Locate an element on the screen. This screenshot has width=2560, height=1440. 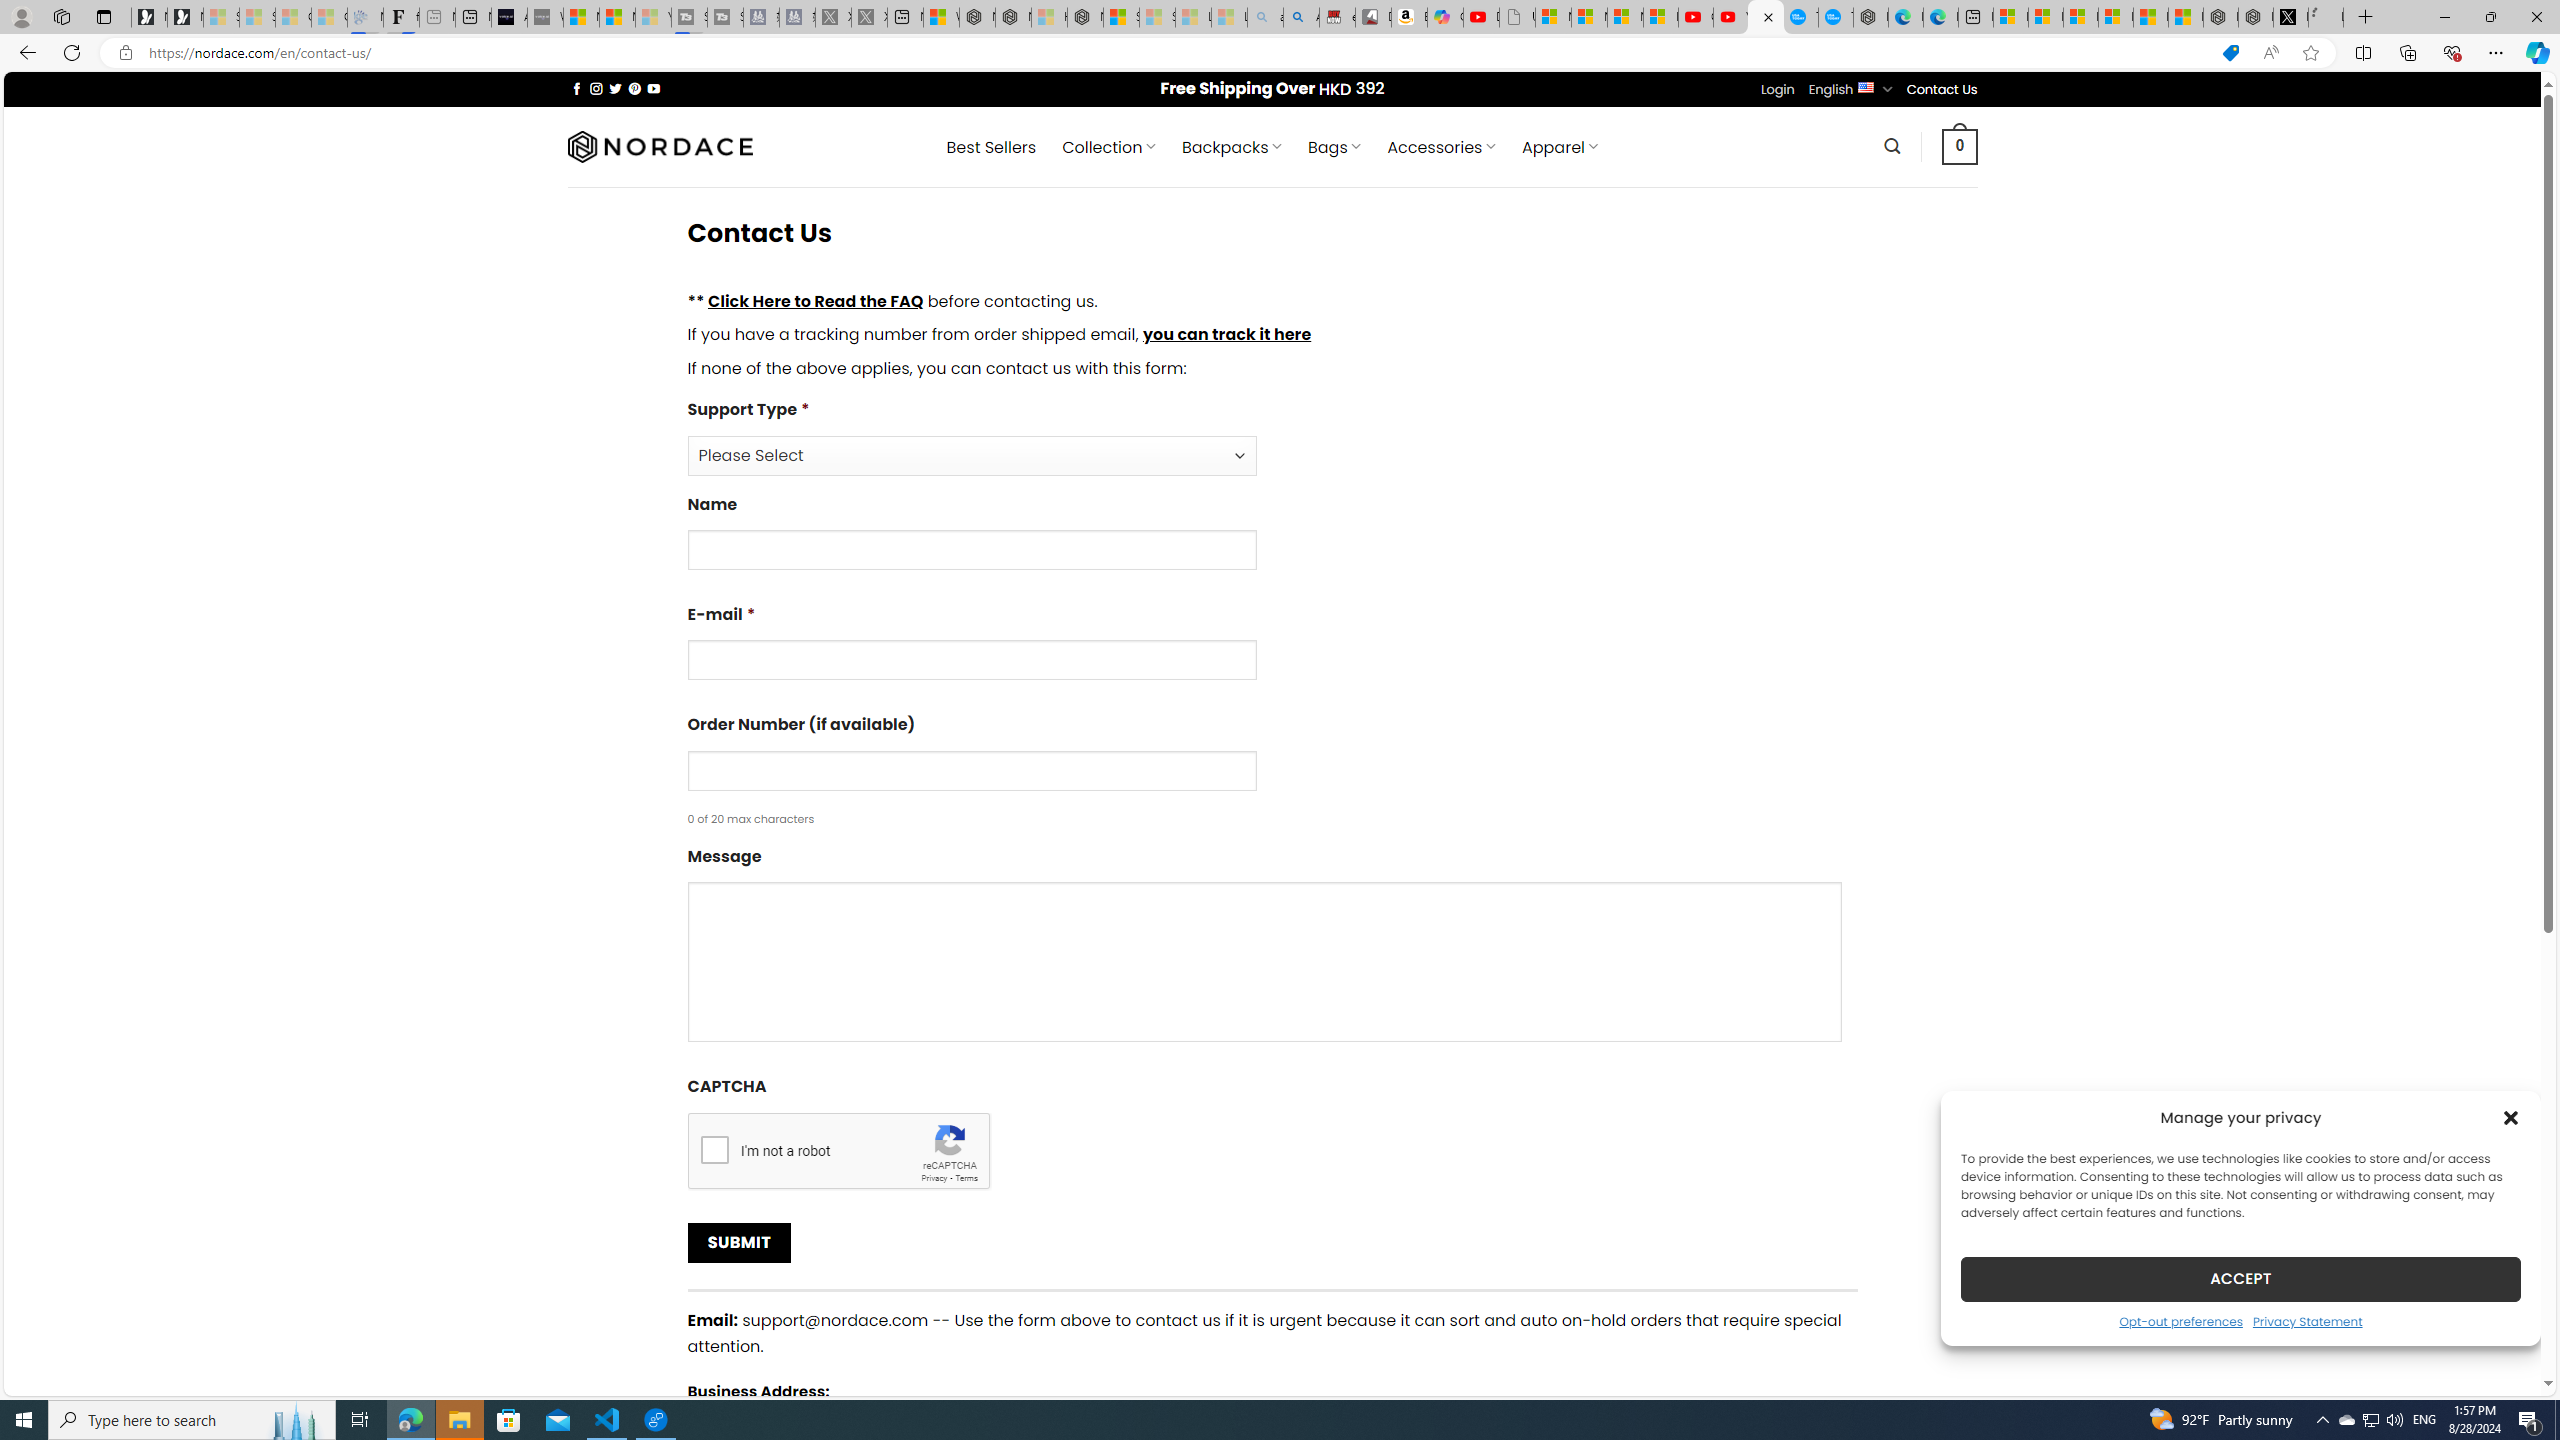
Message is located at coordinates (1272, 950).